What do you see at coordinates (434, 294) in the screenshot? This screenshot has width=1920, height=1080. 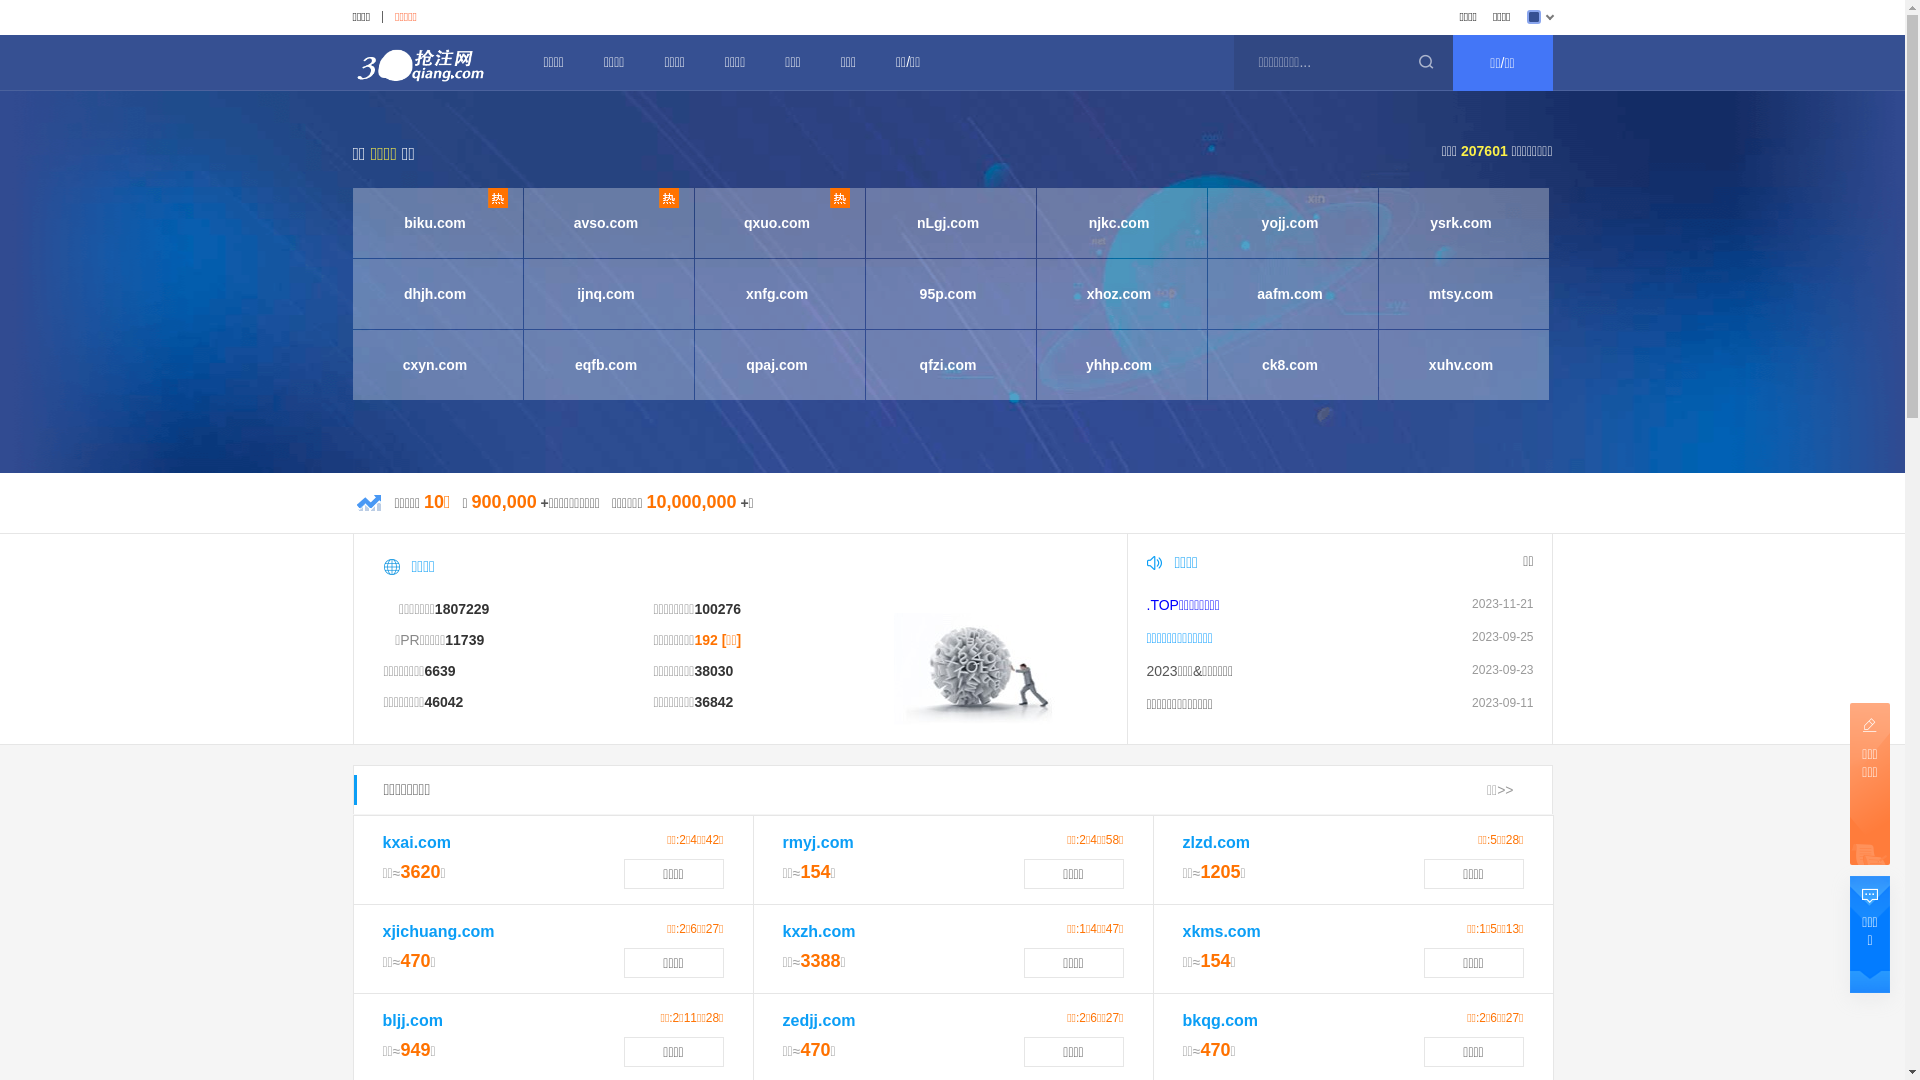 I see `dhjh.com` at bounding box center [434, 294].